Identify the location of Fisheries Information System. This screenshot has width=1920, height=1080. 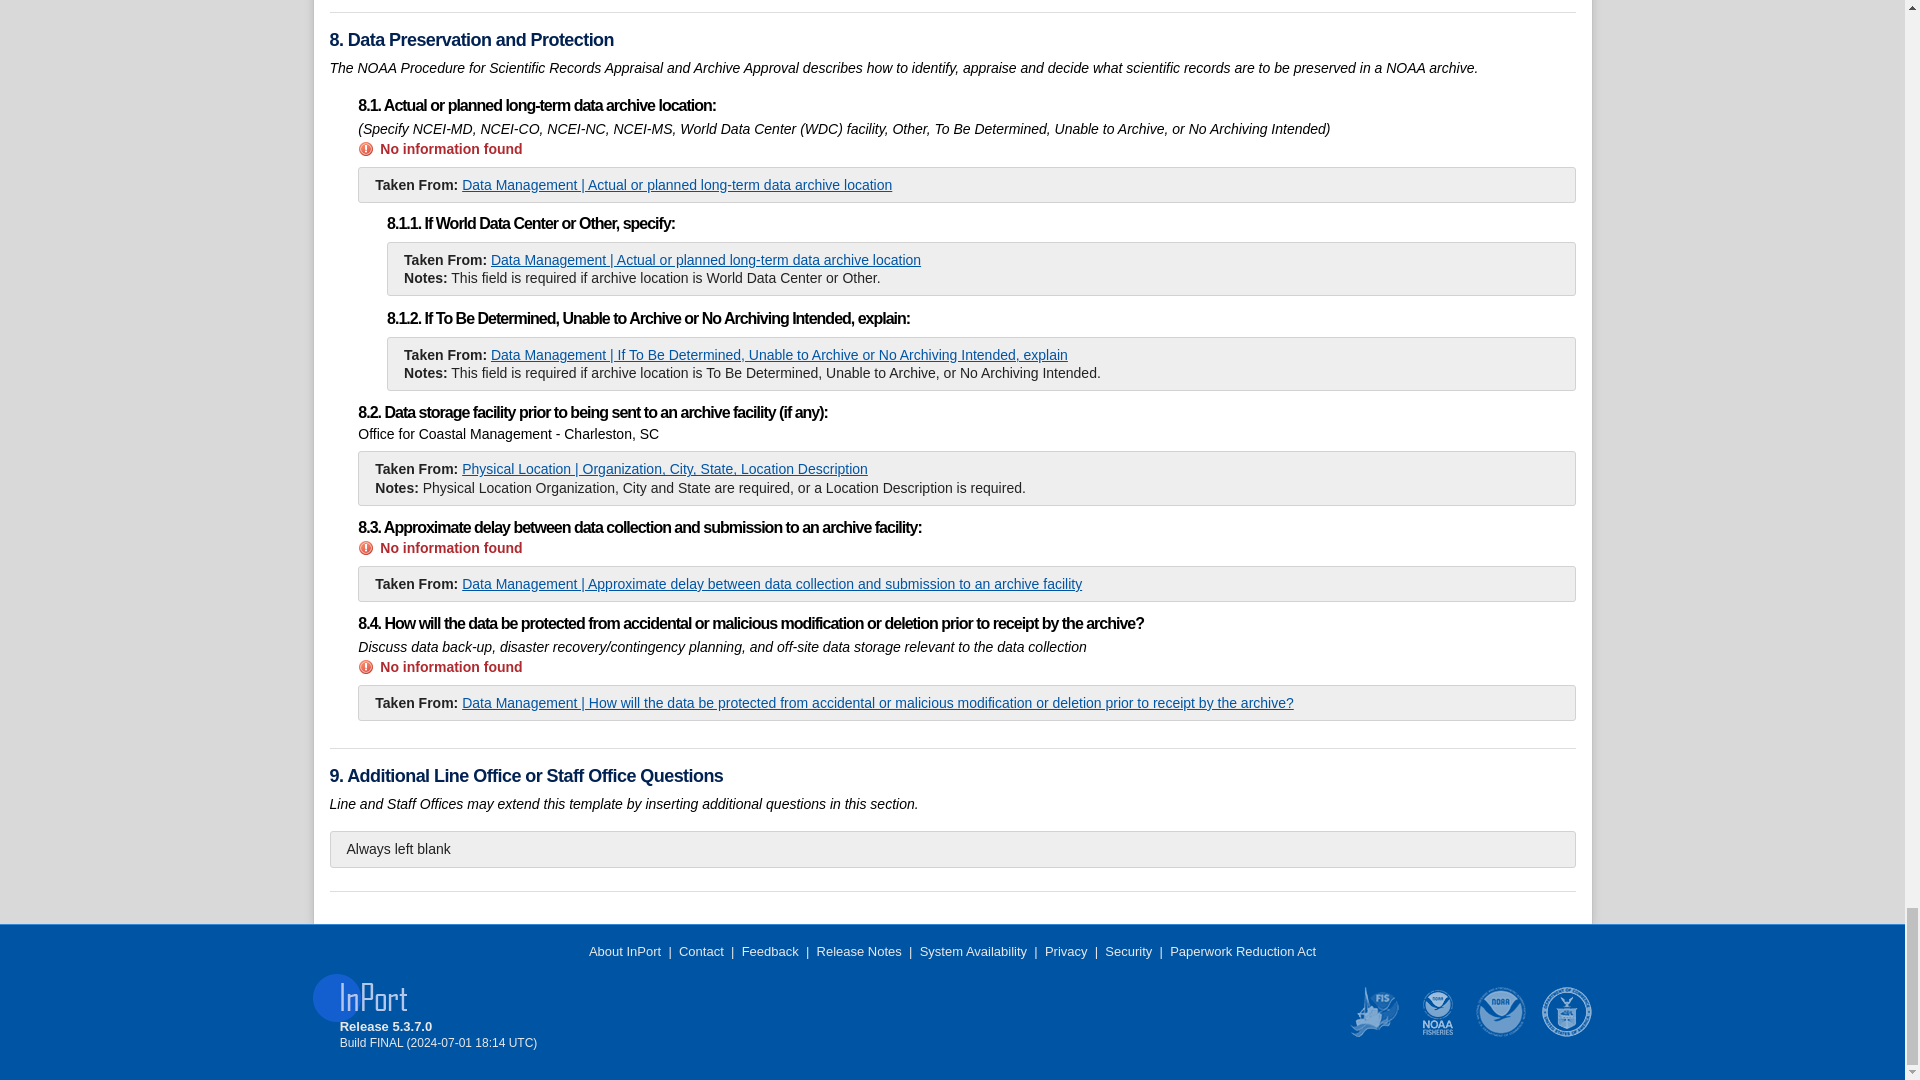
(1373, 1033).